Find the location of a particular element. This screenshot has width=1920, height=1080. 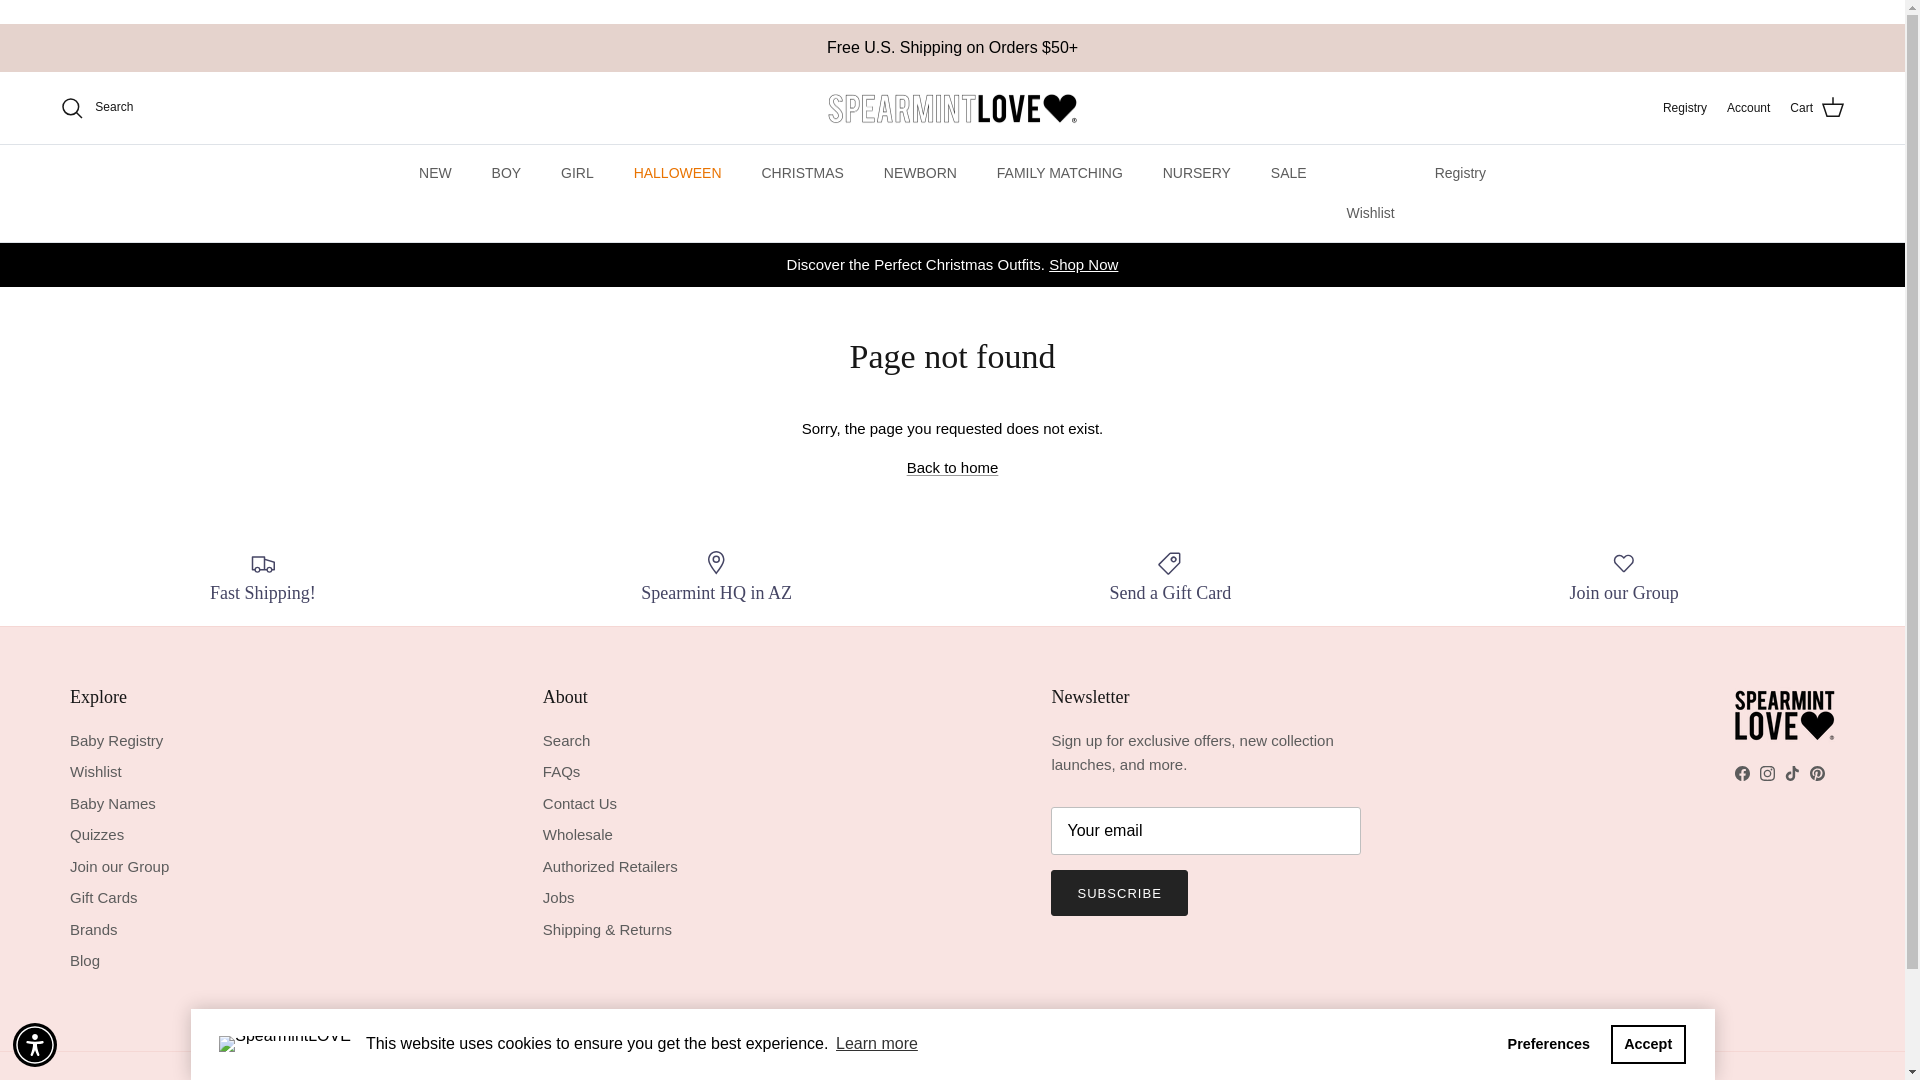

Registry is located at coordinates (1684, 108).